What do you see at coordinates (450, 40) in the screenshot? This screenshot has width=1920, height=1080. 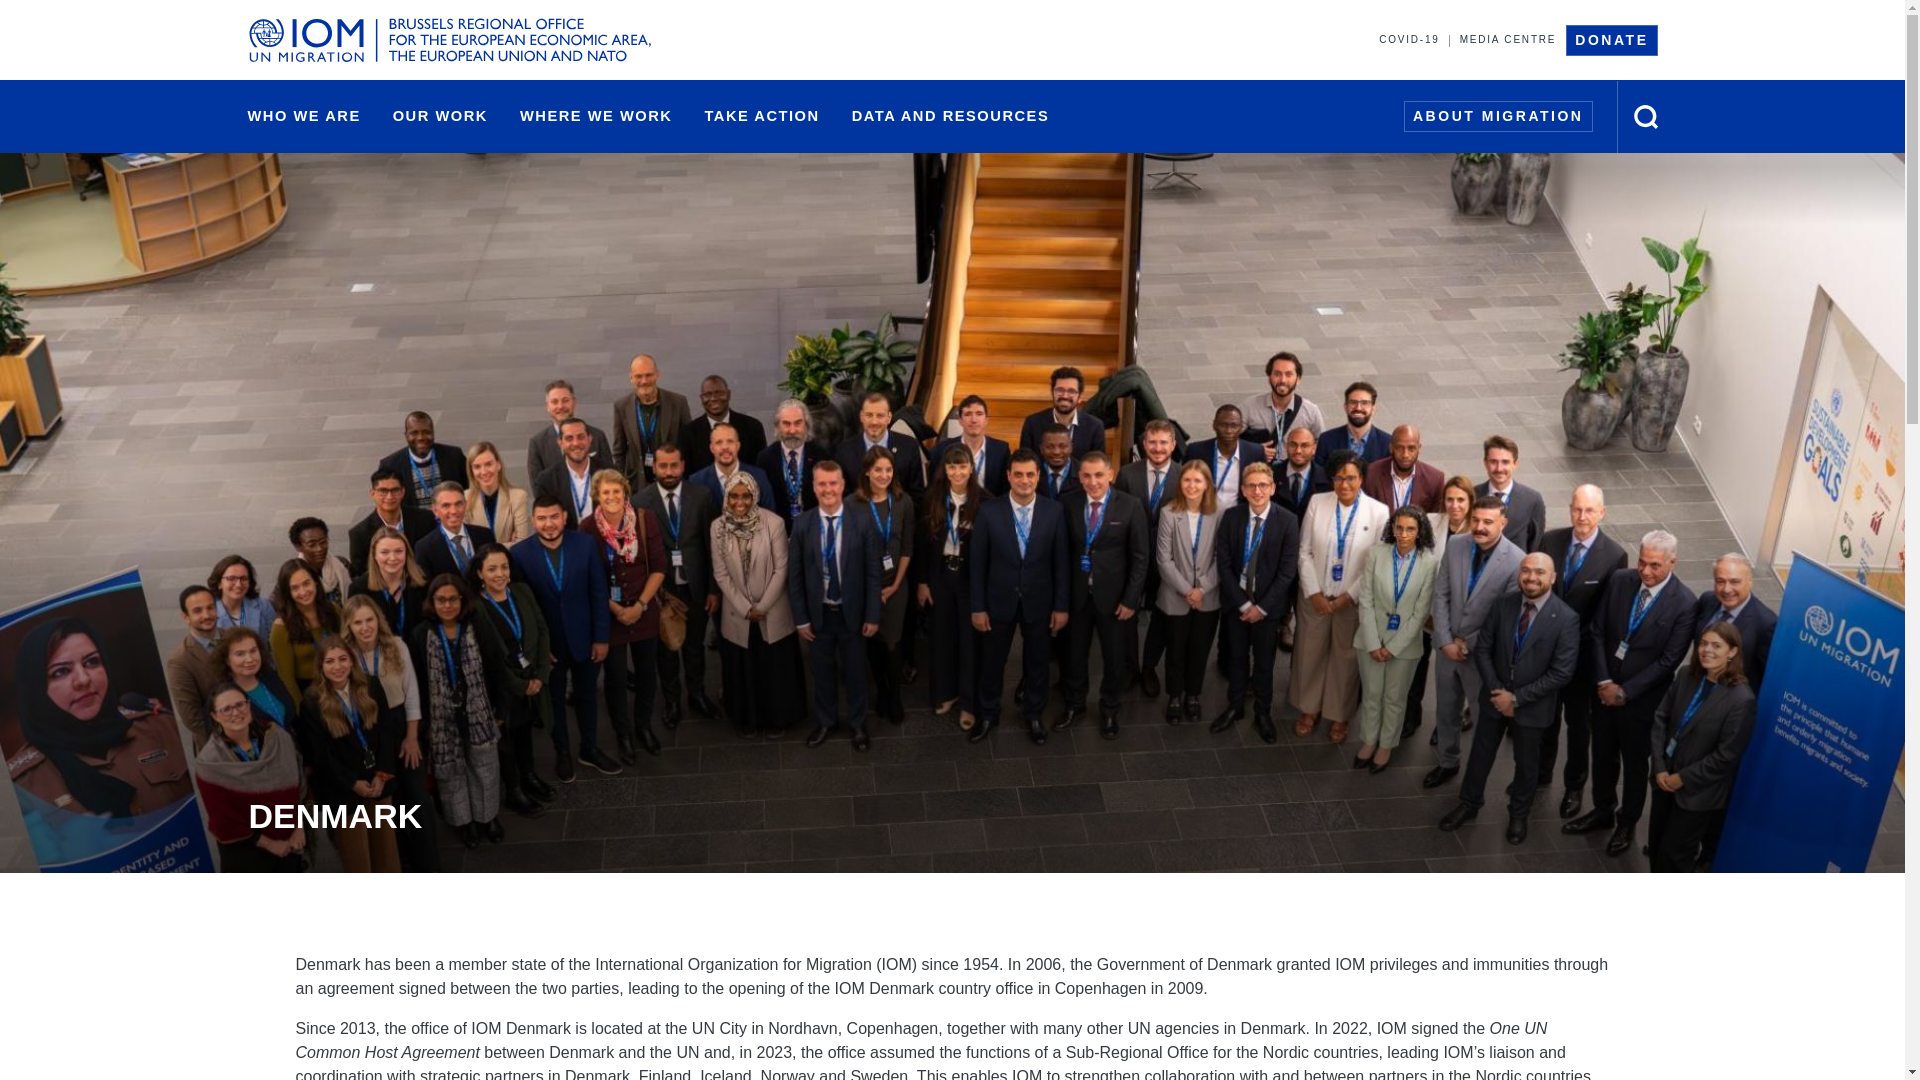 I see `Home` at bounding box center [450, 40].